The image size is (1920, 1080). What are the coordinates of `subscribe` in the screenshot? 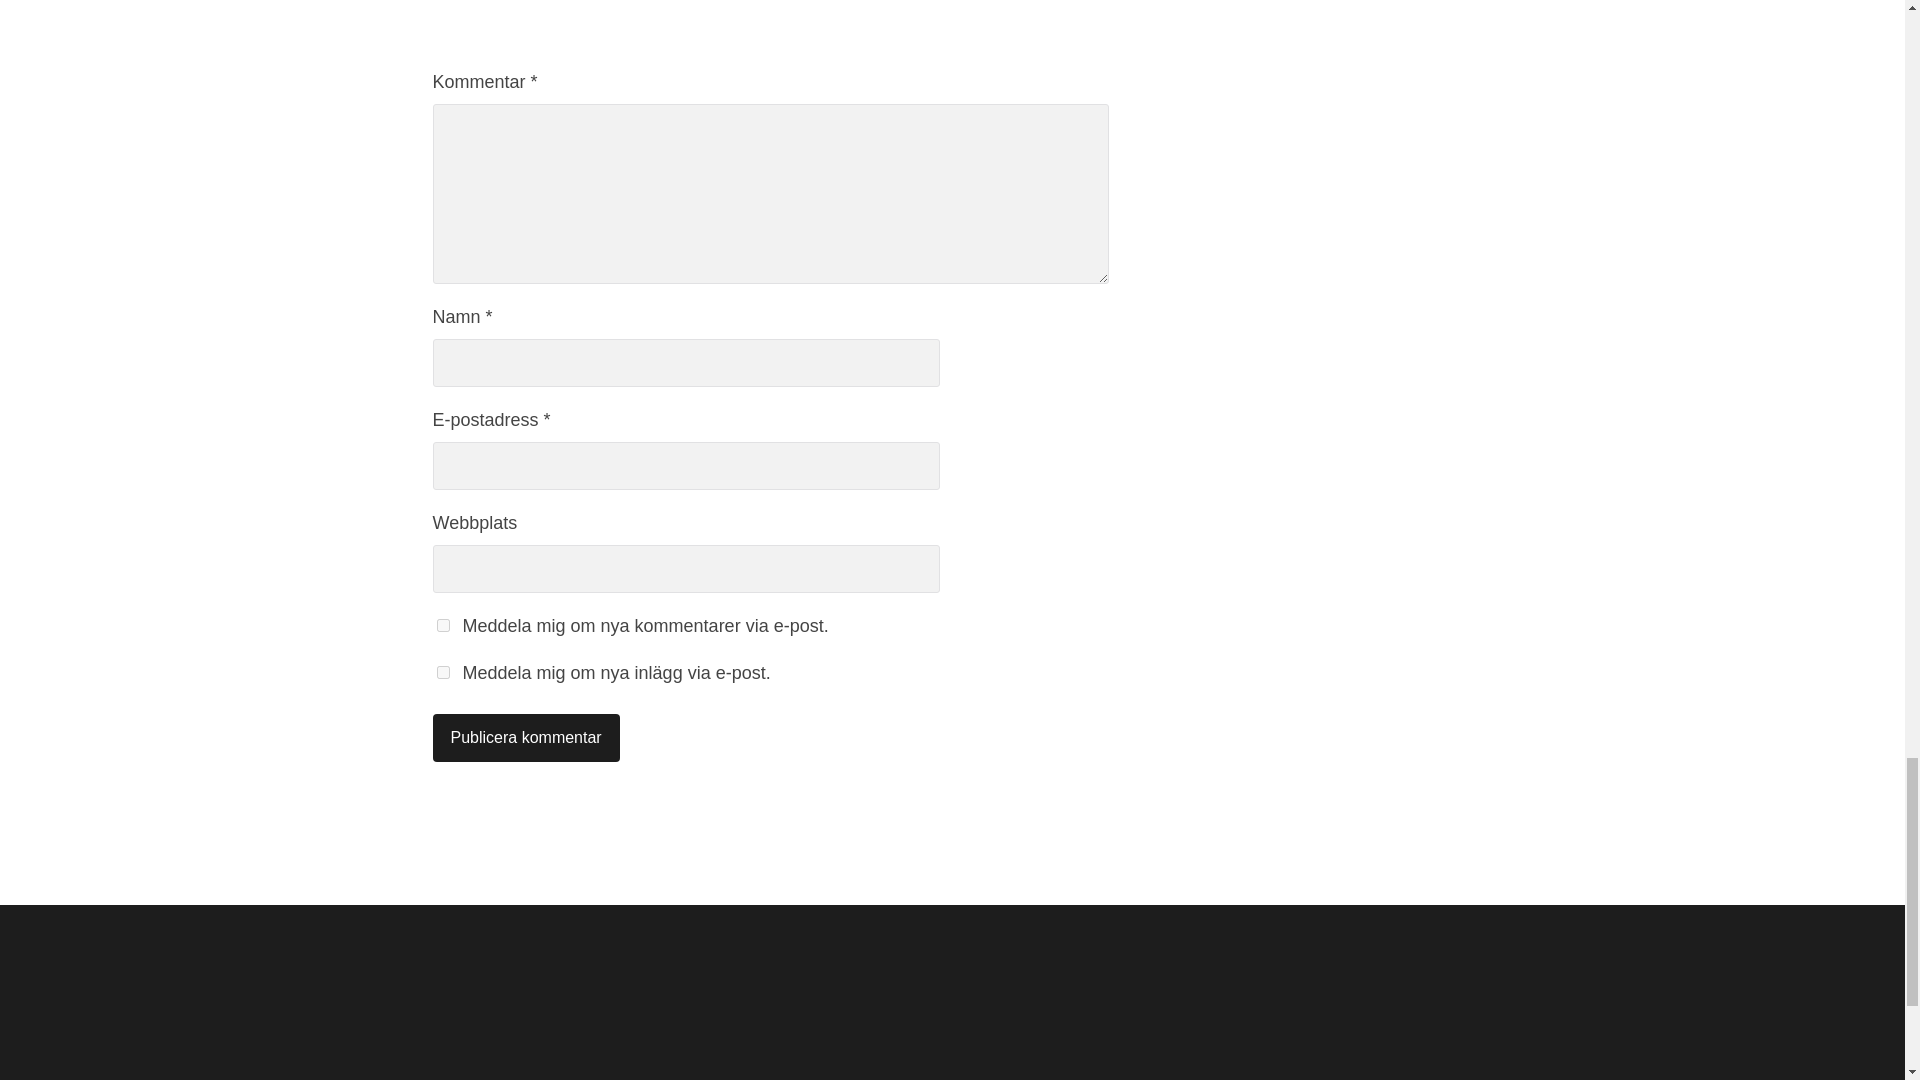 It's located at (442, 672).